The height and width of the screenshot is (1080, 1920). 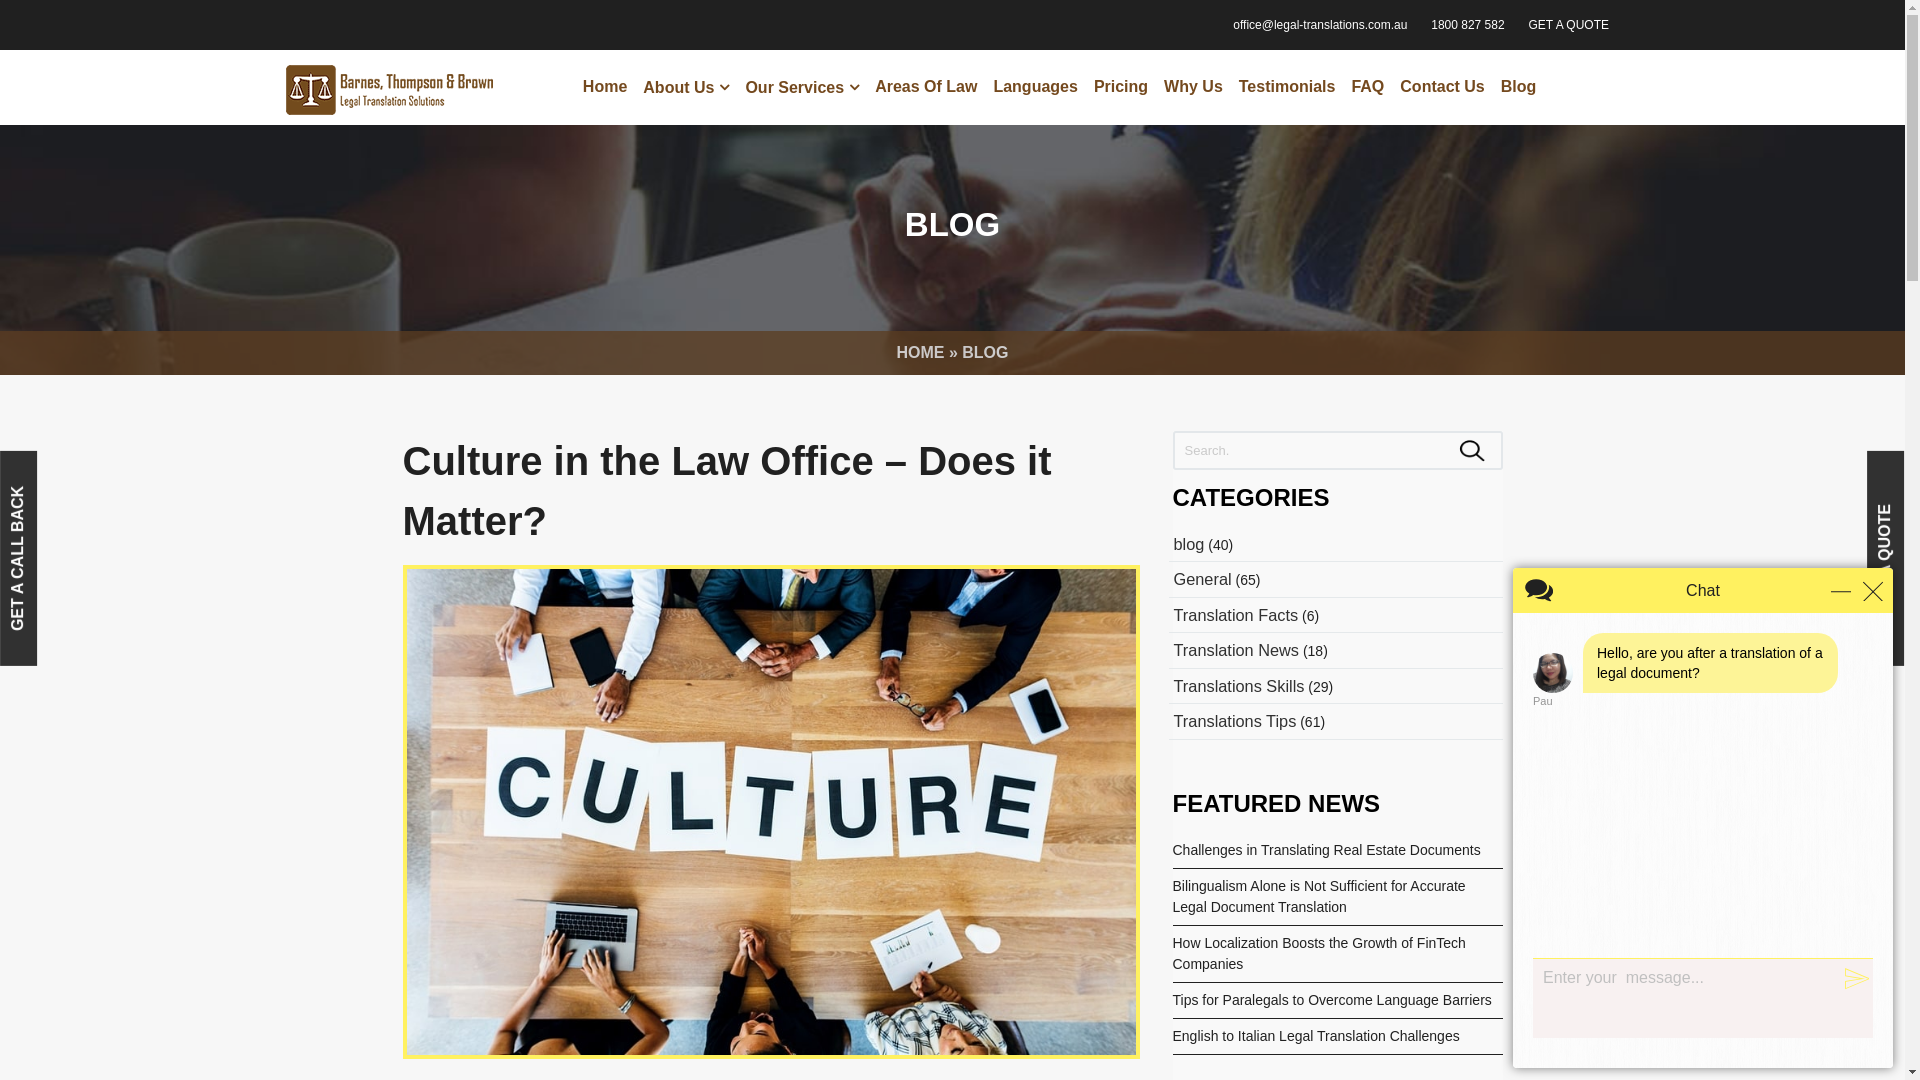 I want to click on General, so click(x=1203, y=579).